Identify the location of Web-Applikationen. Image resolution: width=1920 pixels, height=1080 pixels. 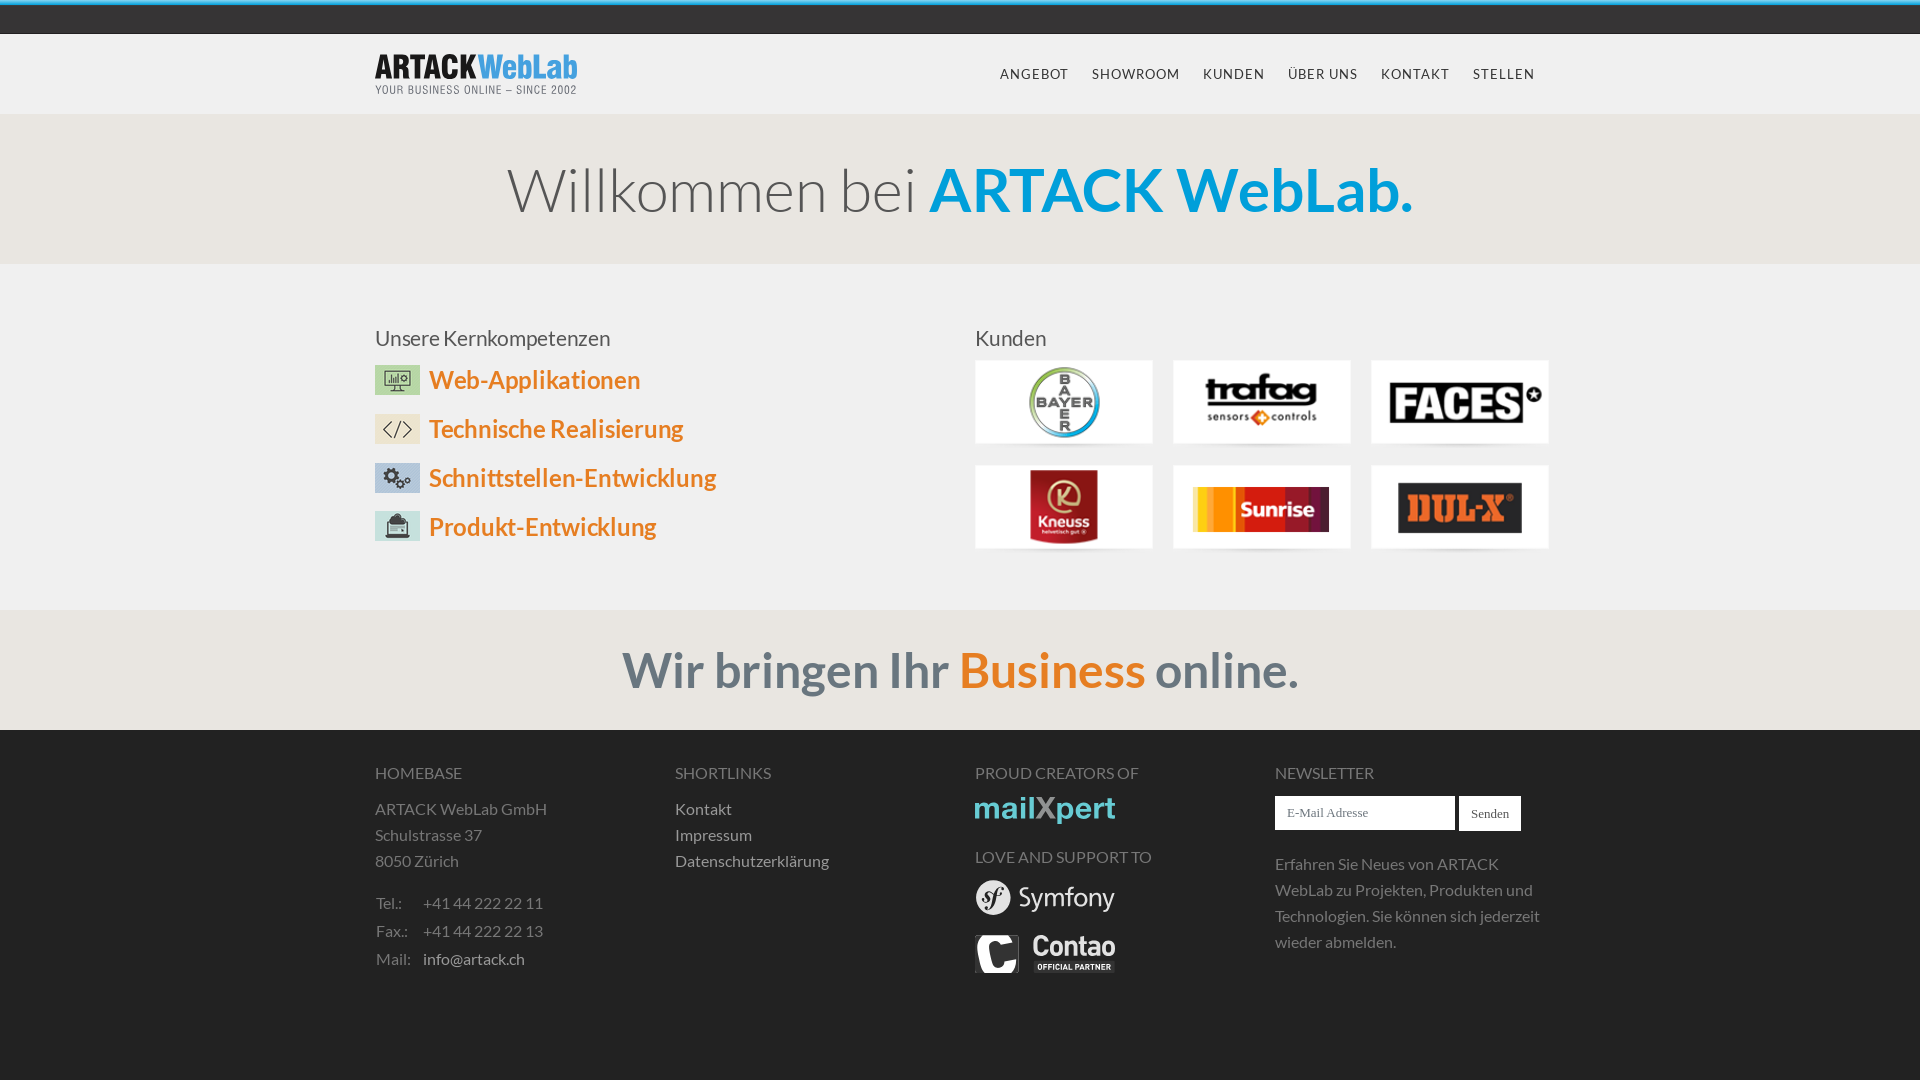
(508, 376).